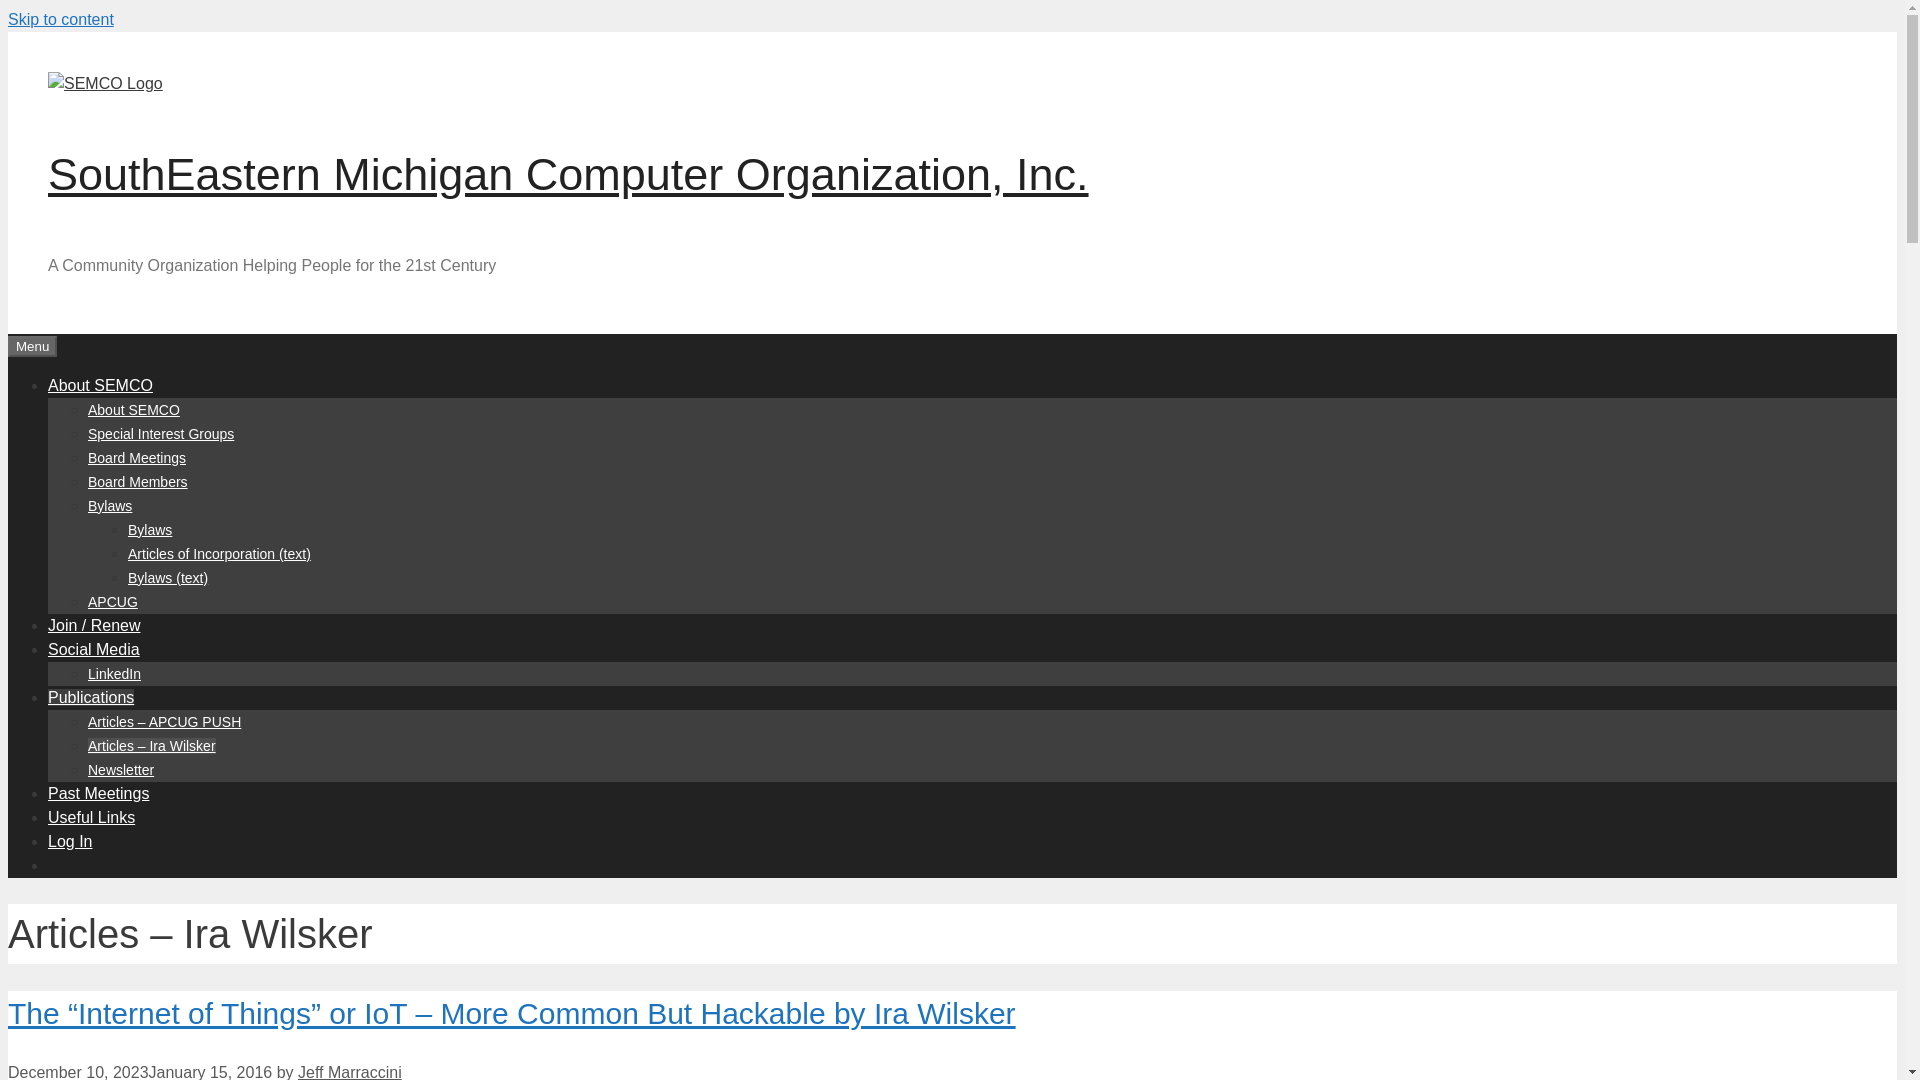 This screenshot has width=1920, height=1080. What do you see at coordinates (100, 384) in the screenshot?
I see `About SEMCO` at bounding box center [100, 384].